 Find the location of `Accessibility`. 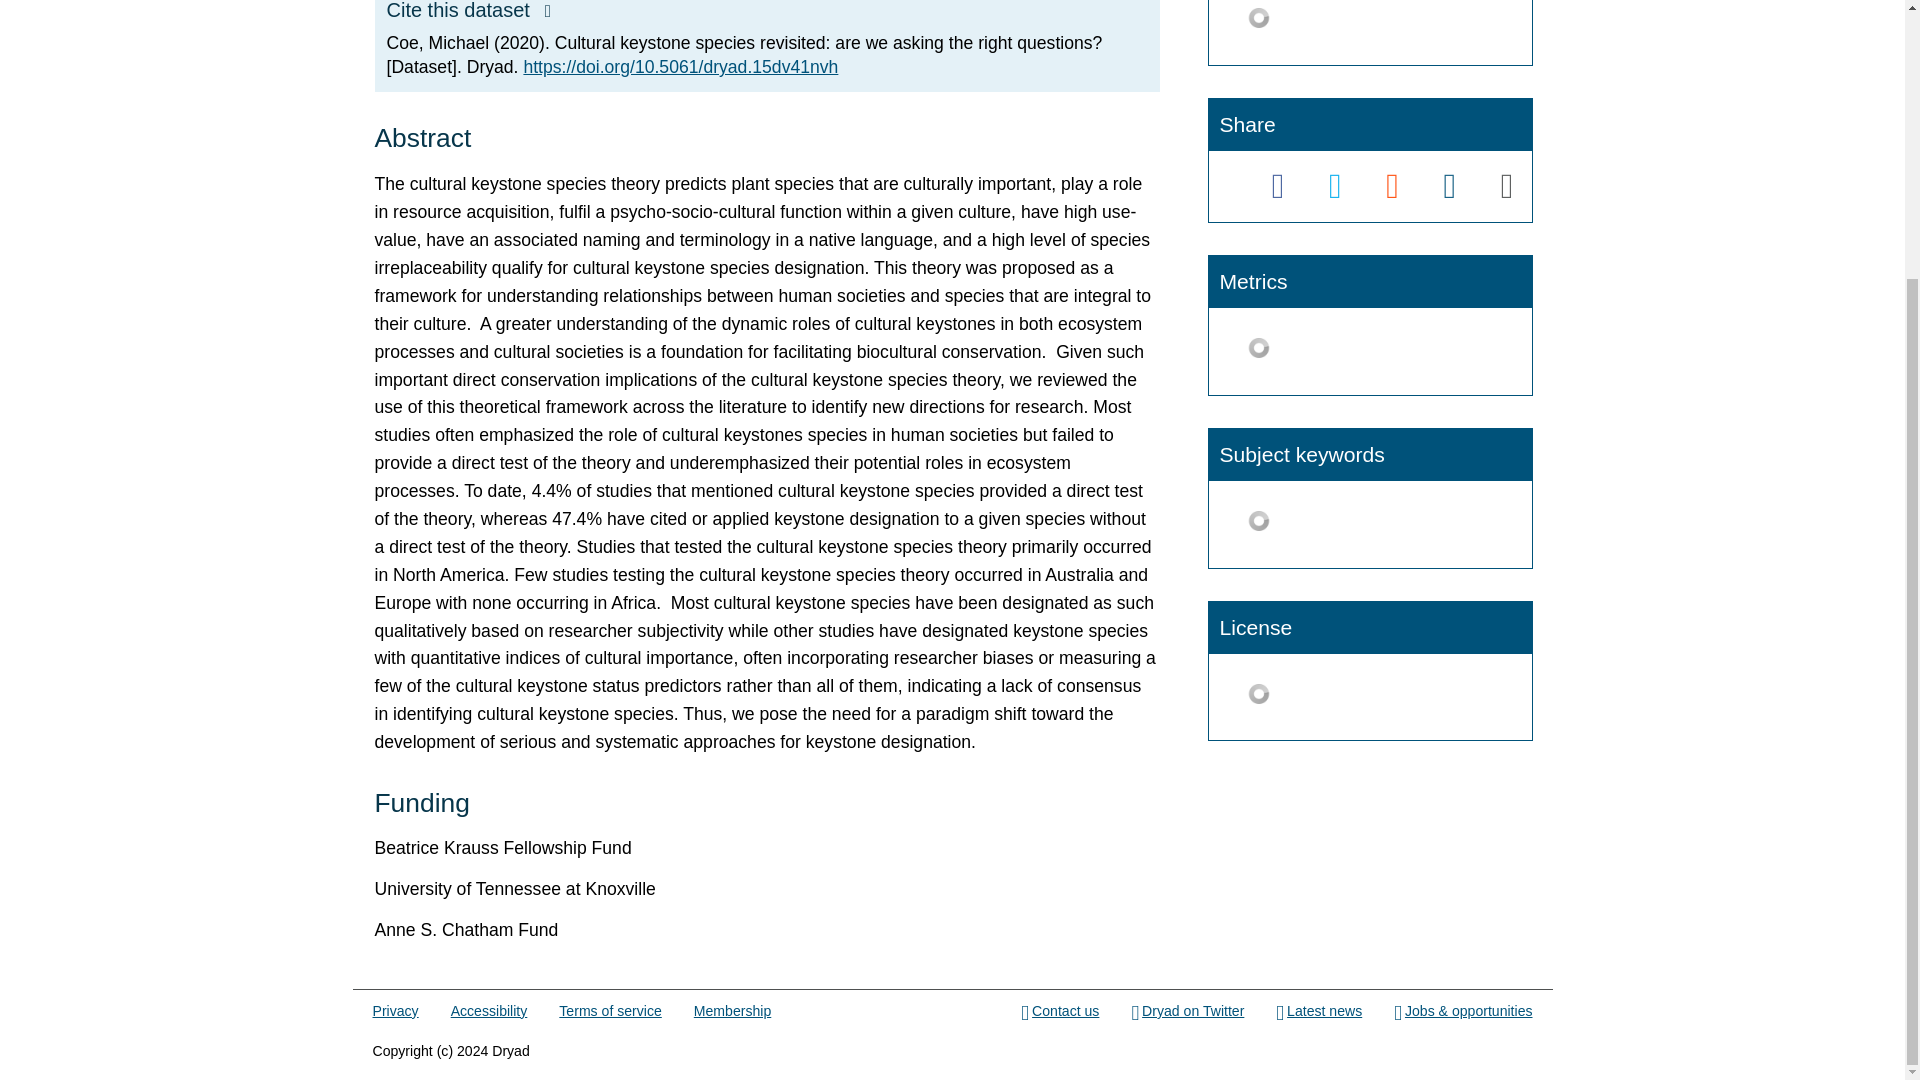

Accessibility is located at coordinates (490, 1012).